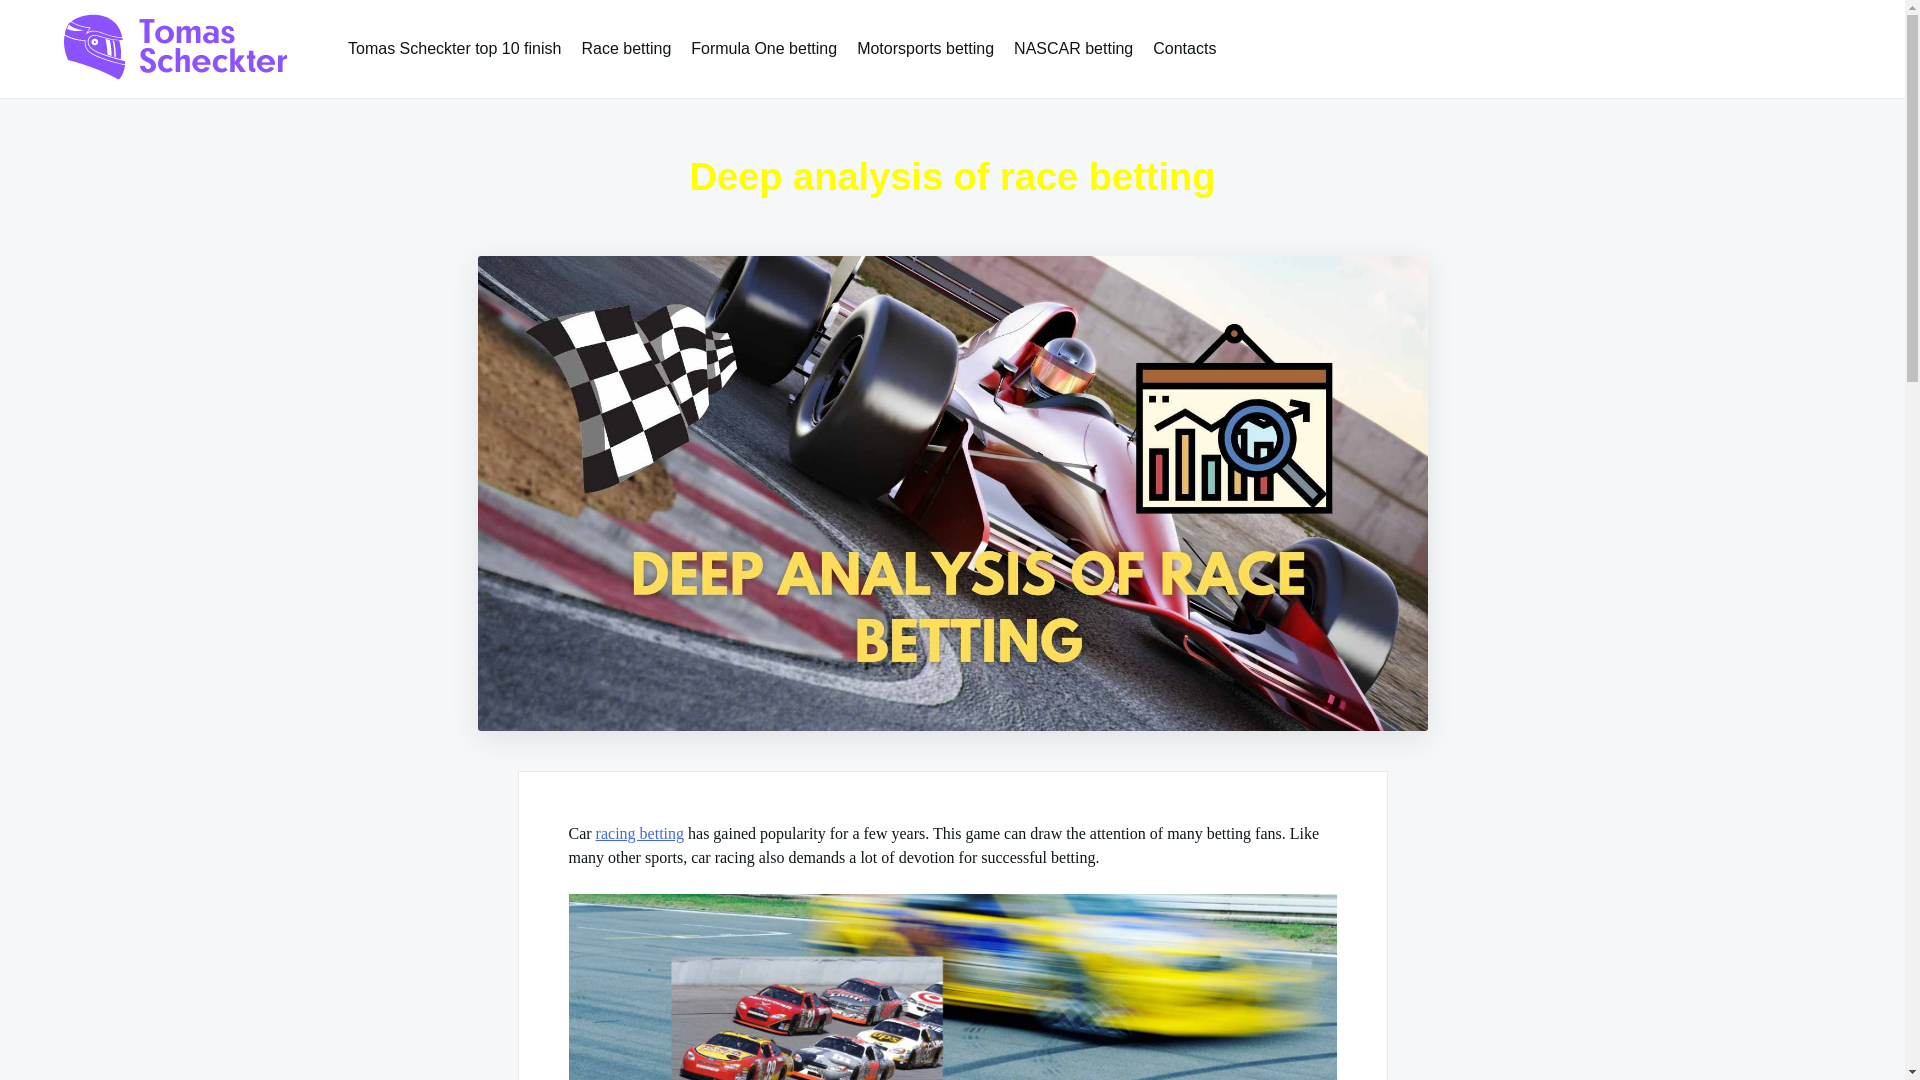 Image resolution: width=1920 pixels, height=1080 pixels. What do you see at coordinates (626, 48) in the screenshot?
I see `Race betting` at bounding box center [626, 48].